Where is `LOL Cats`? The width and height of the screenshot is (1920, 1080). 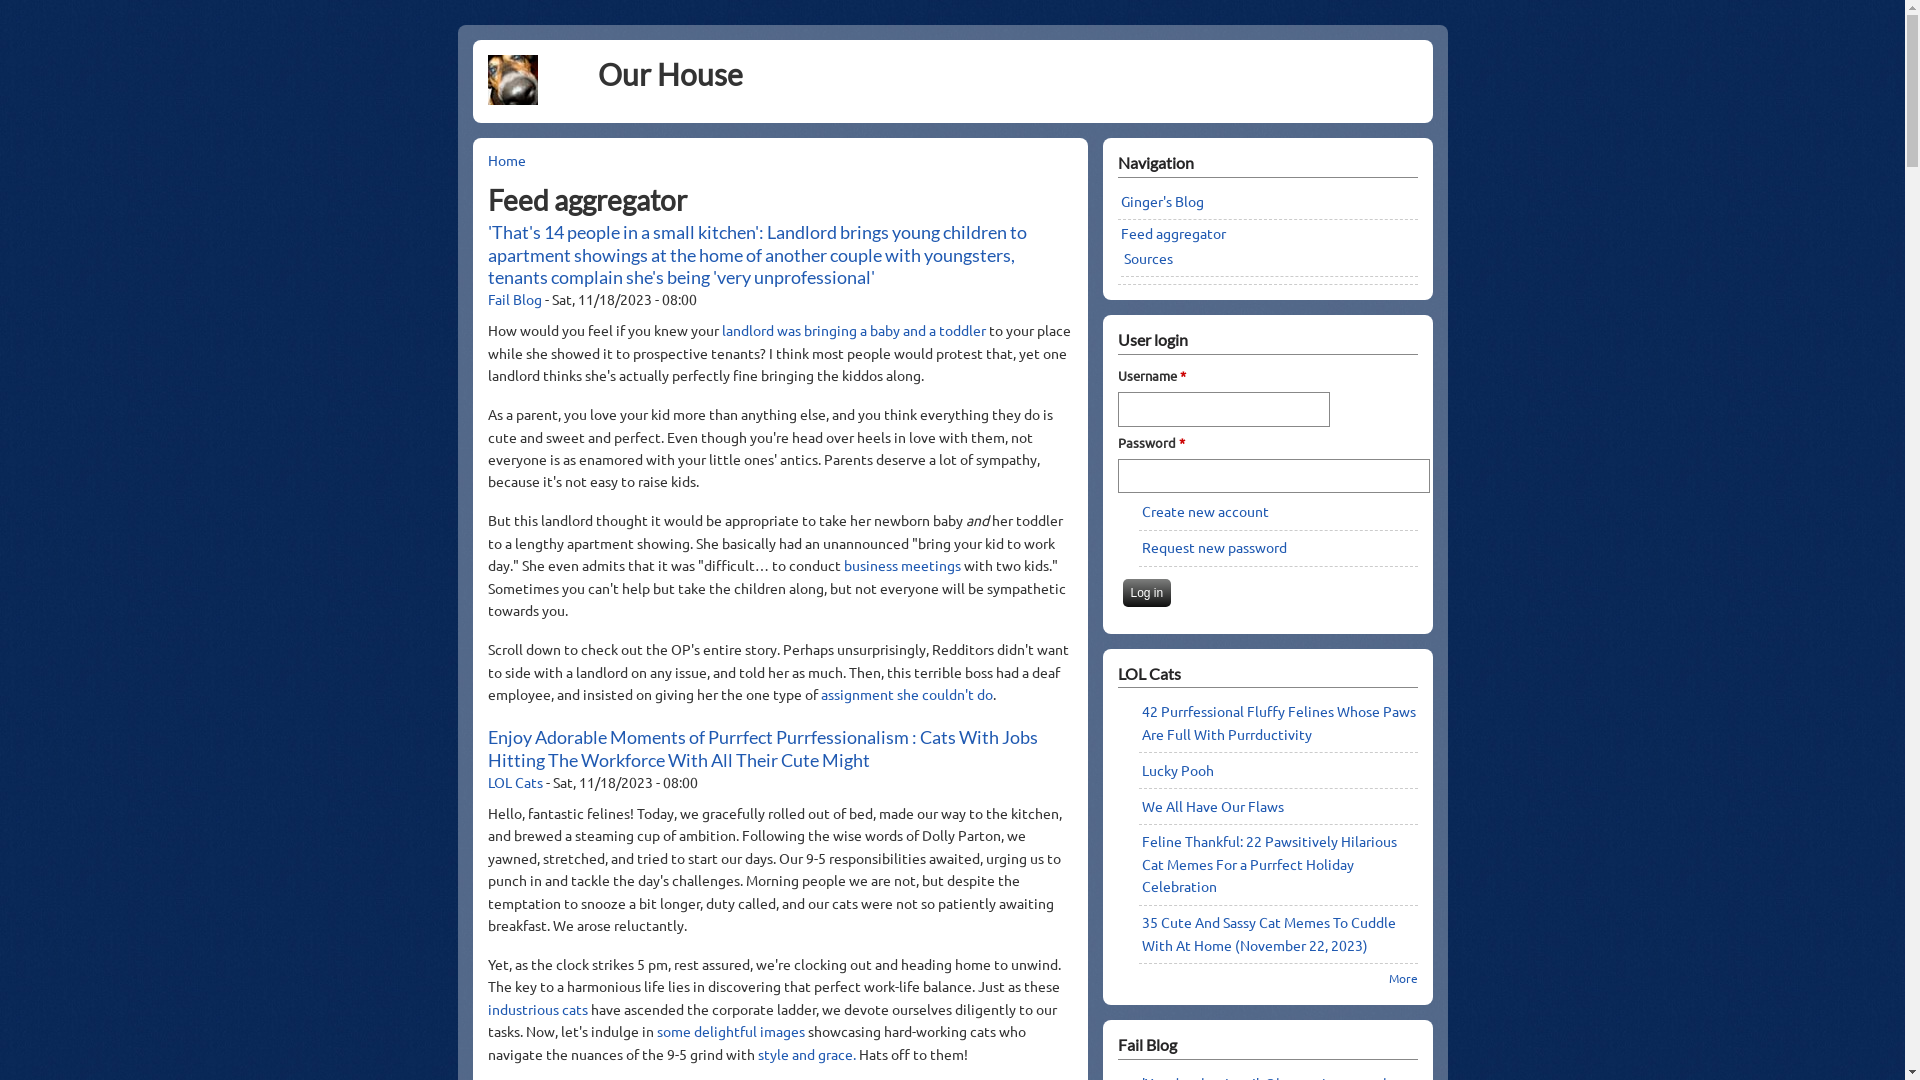 LOL Cats is located at coordinates (516, 782).